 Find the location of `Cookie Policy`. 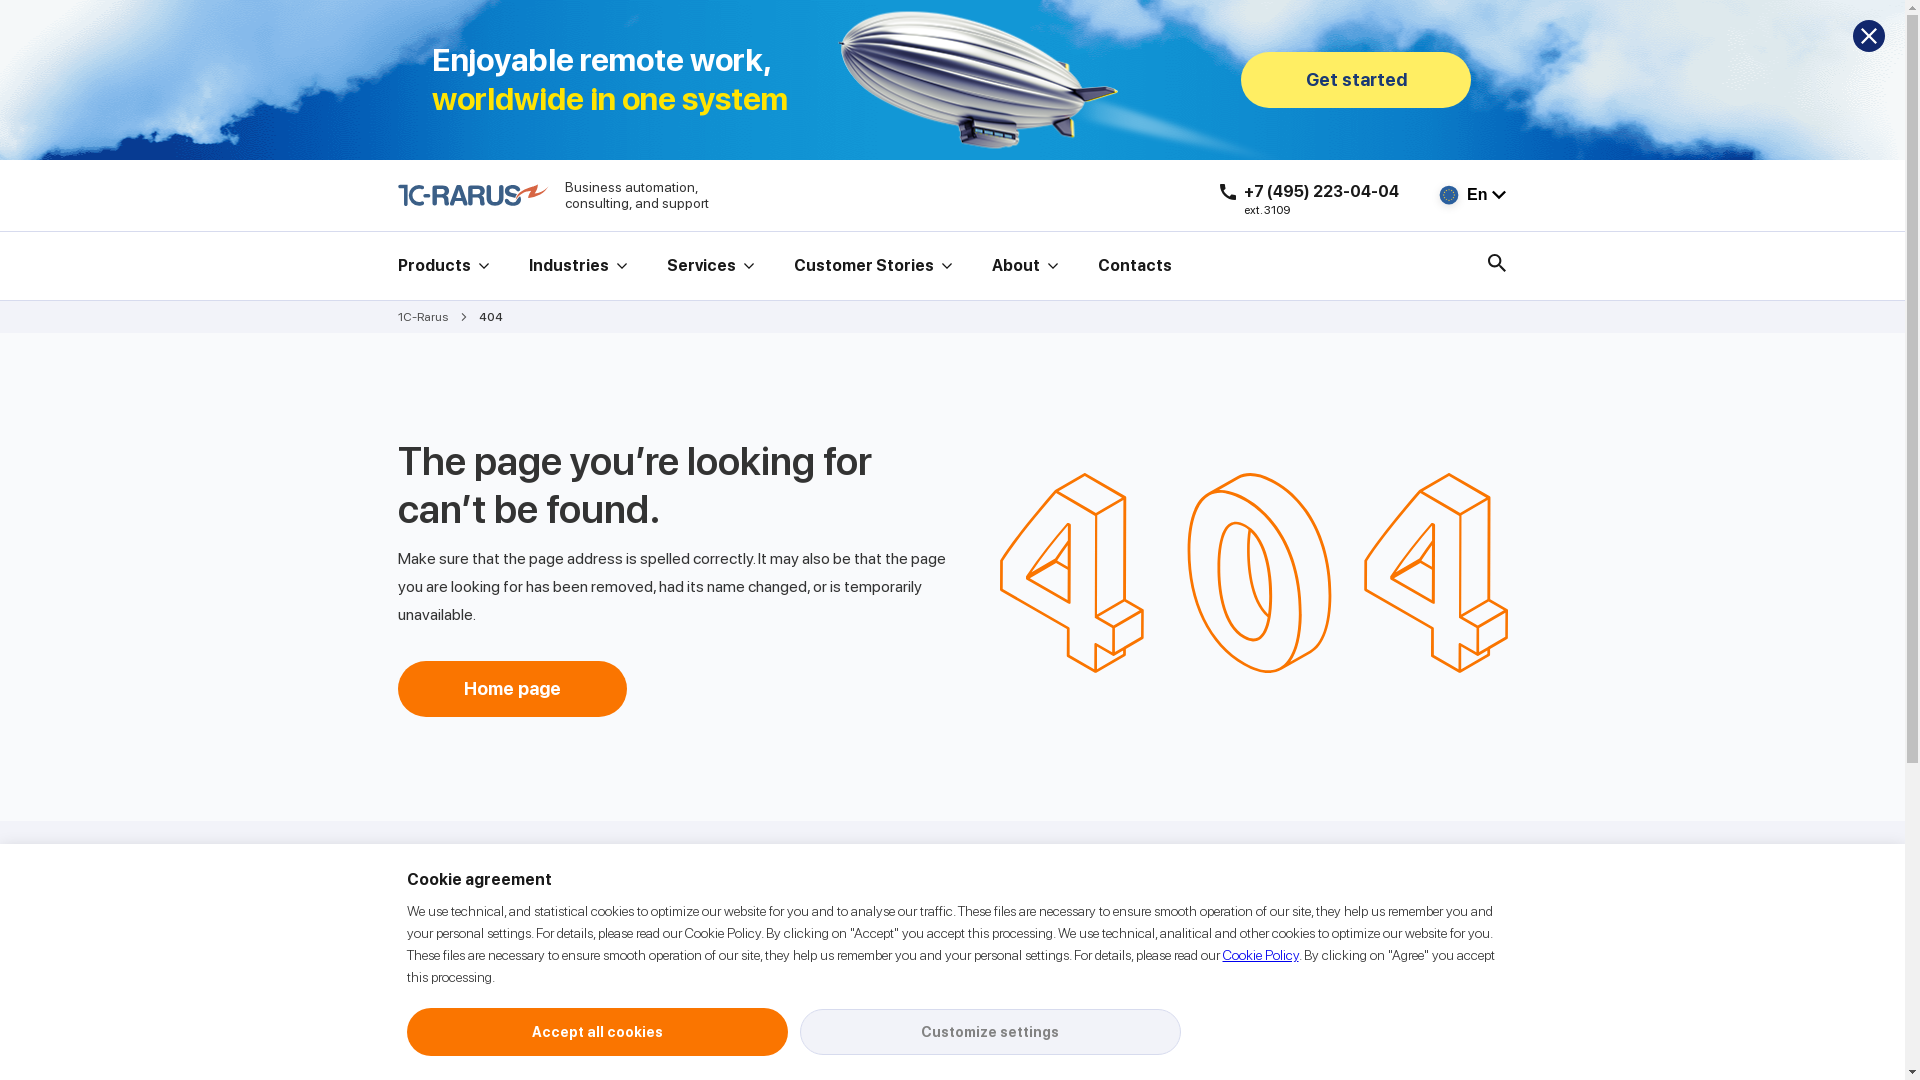

Cookie Policy is located at coordinates (1260, 955).